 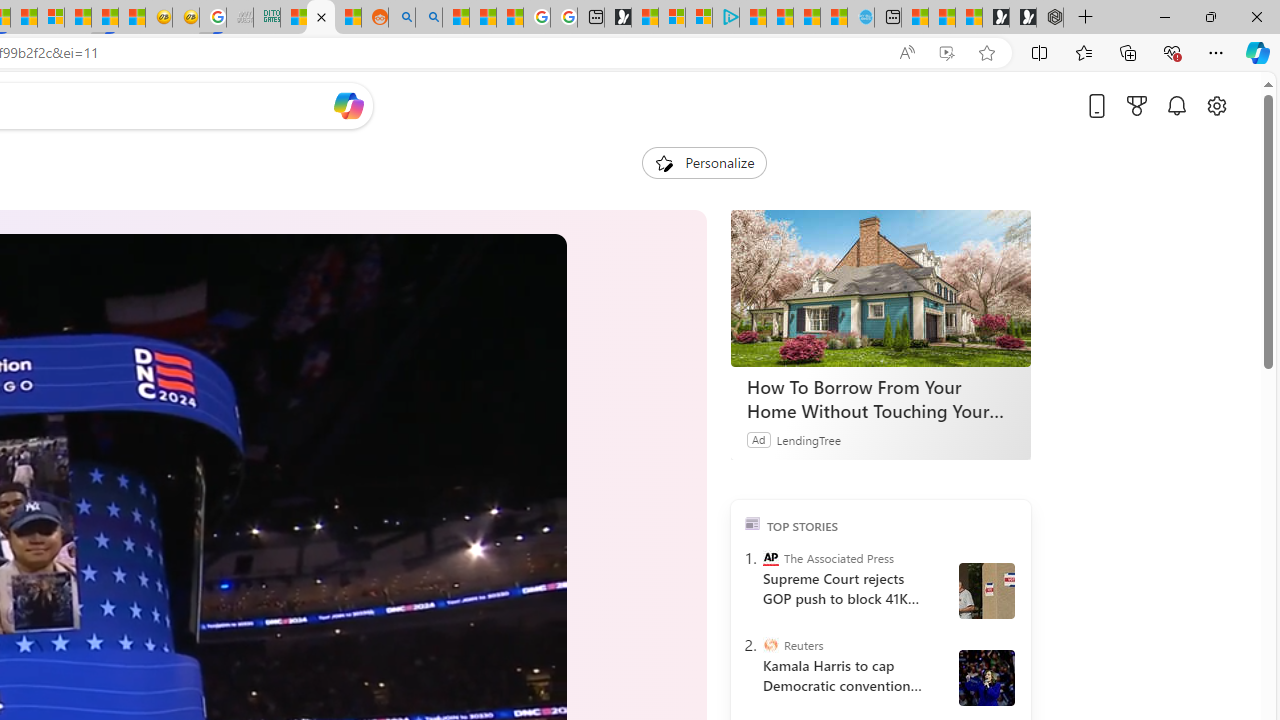 I want to click on The Associated Press, so click(x=770, y=558).